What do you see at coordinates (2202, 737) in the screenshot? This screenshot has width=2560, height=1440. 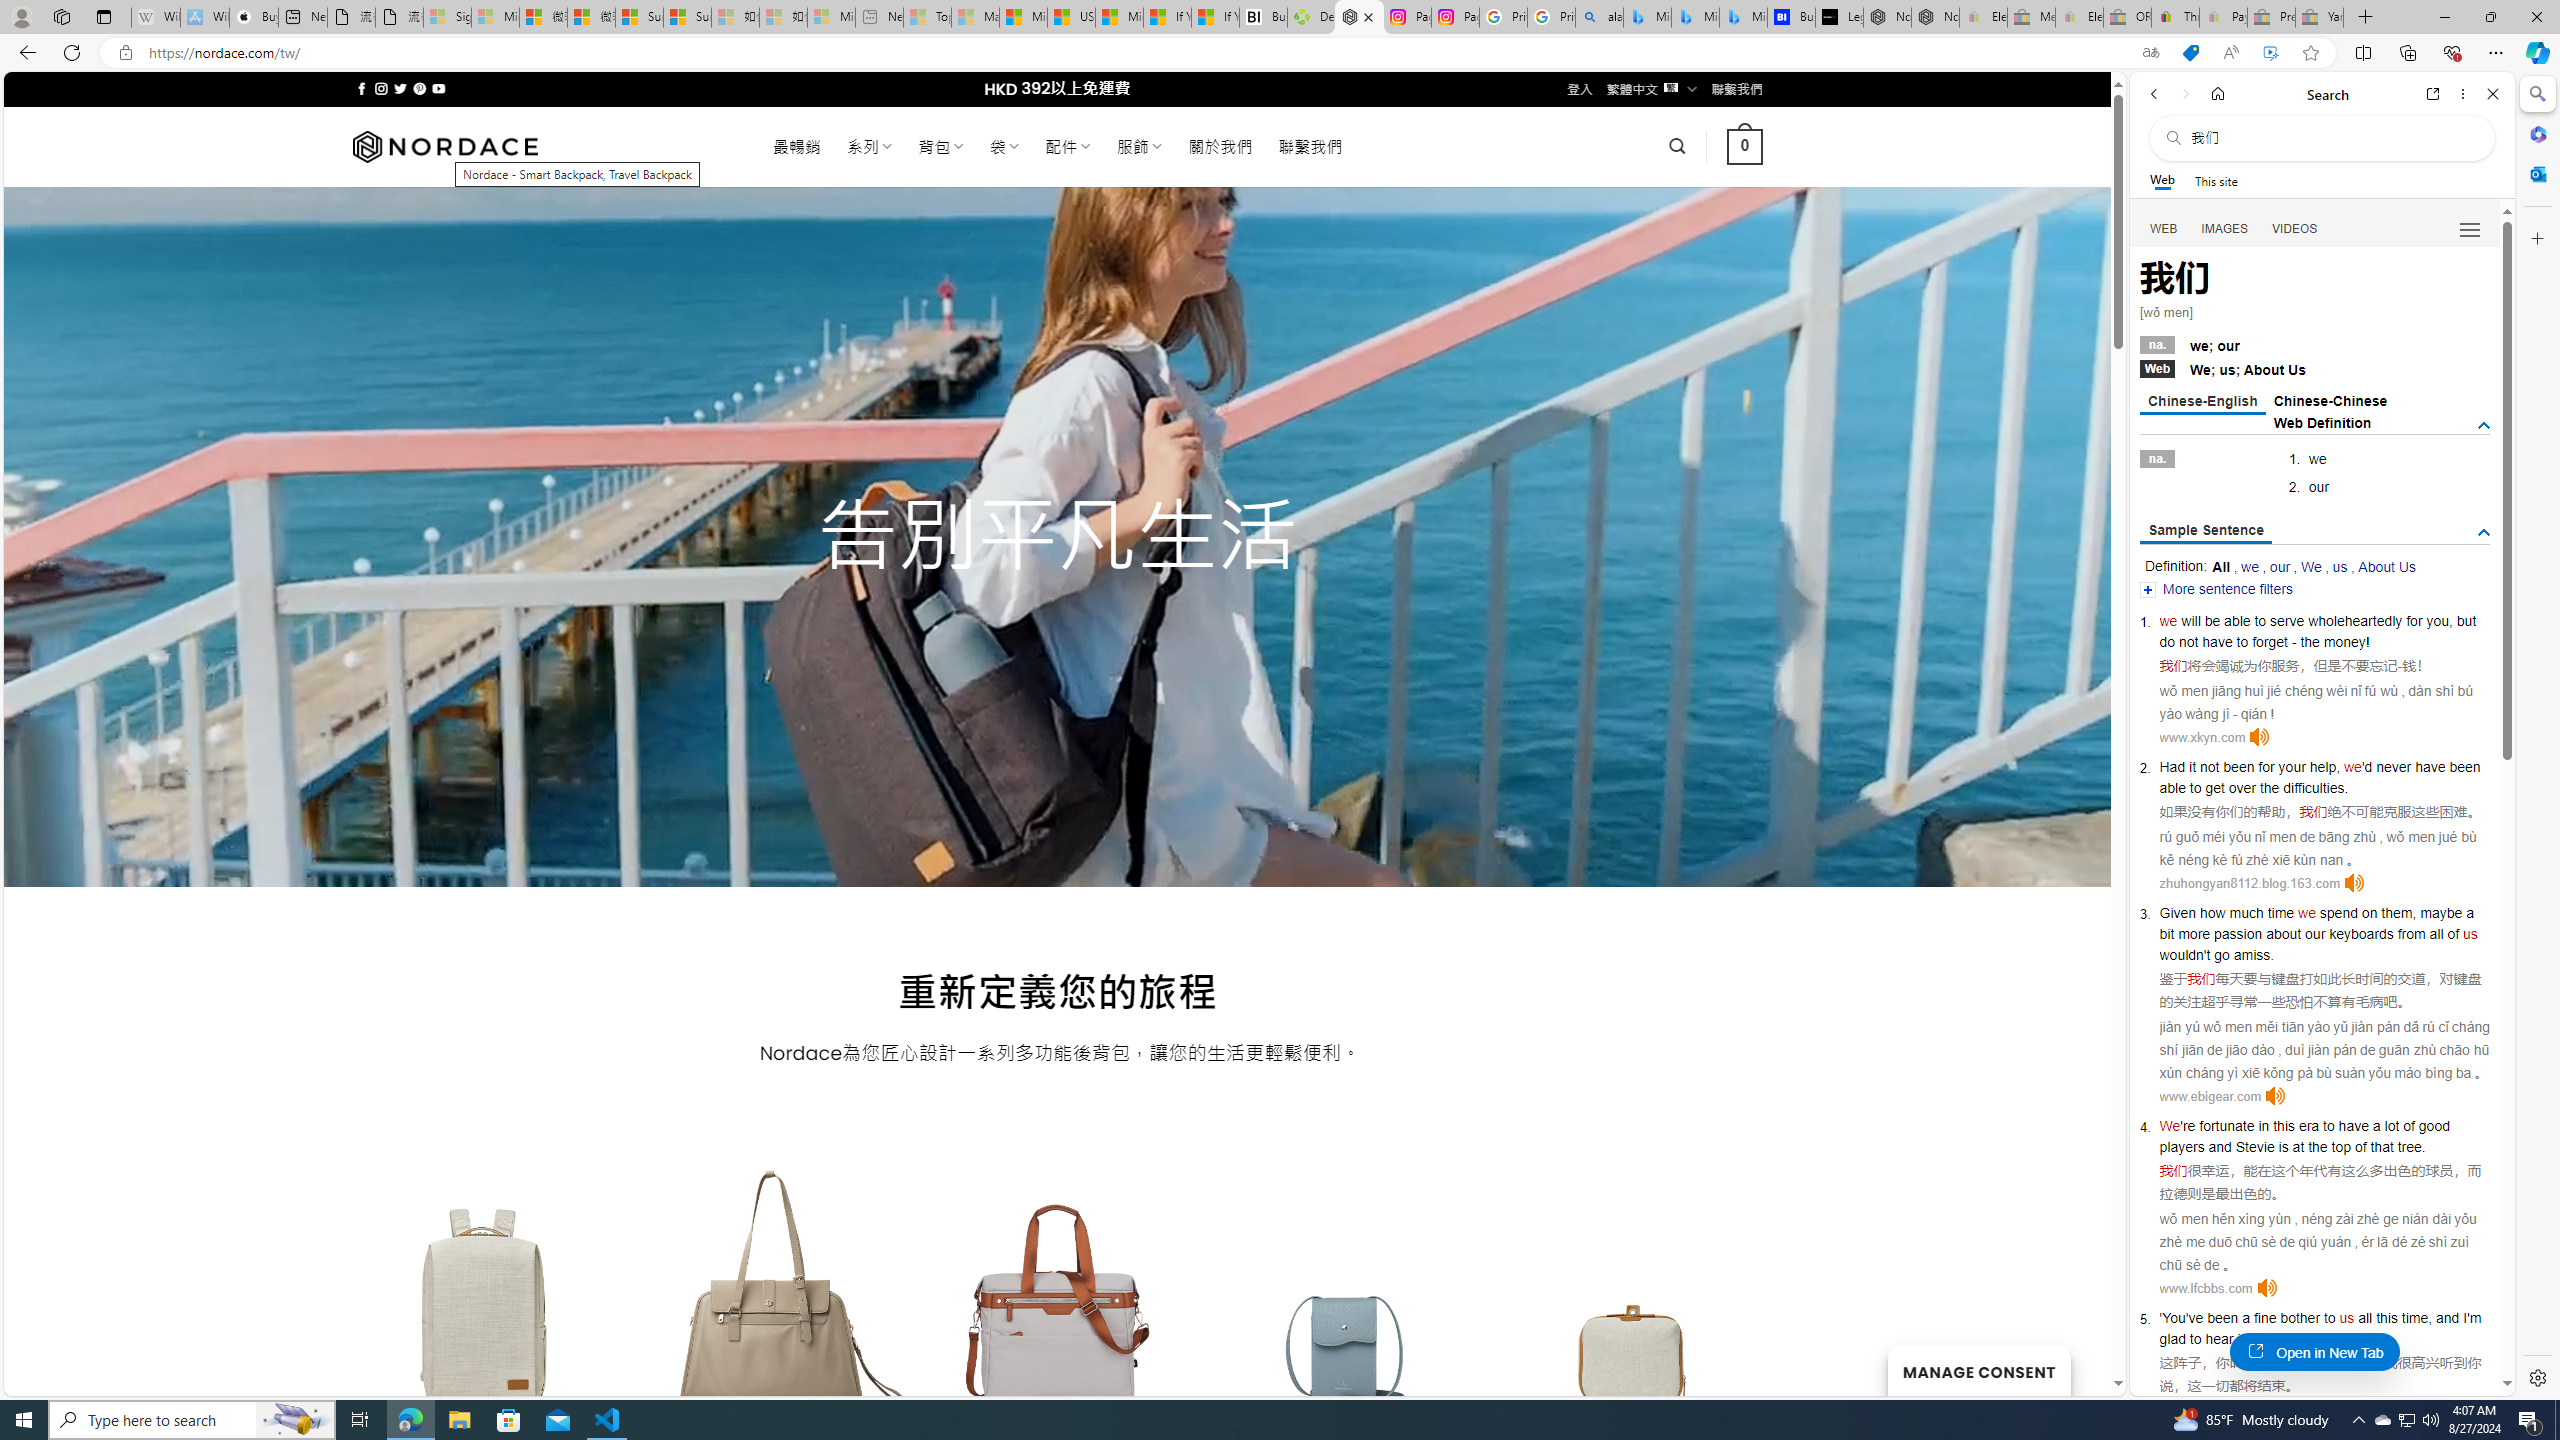 I see `www.xkyn.com` at bounding box center [2202, 737].